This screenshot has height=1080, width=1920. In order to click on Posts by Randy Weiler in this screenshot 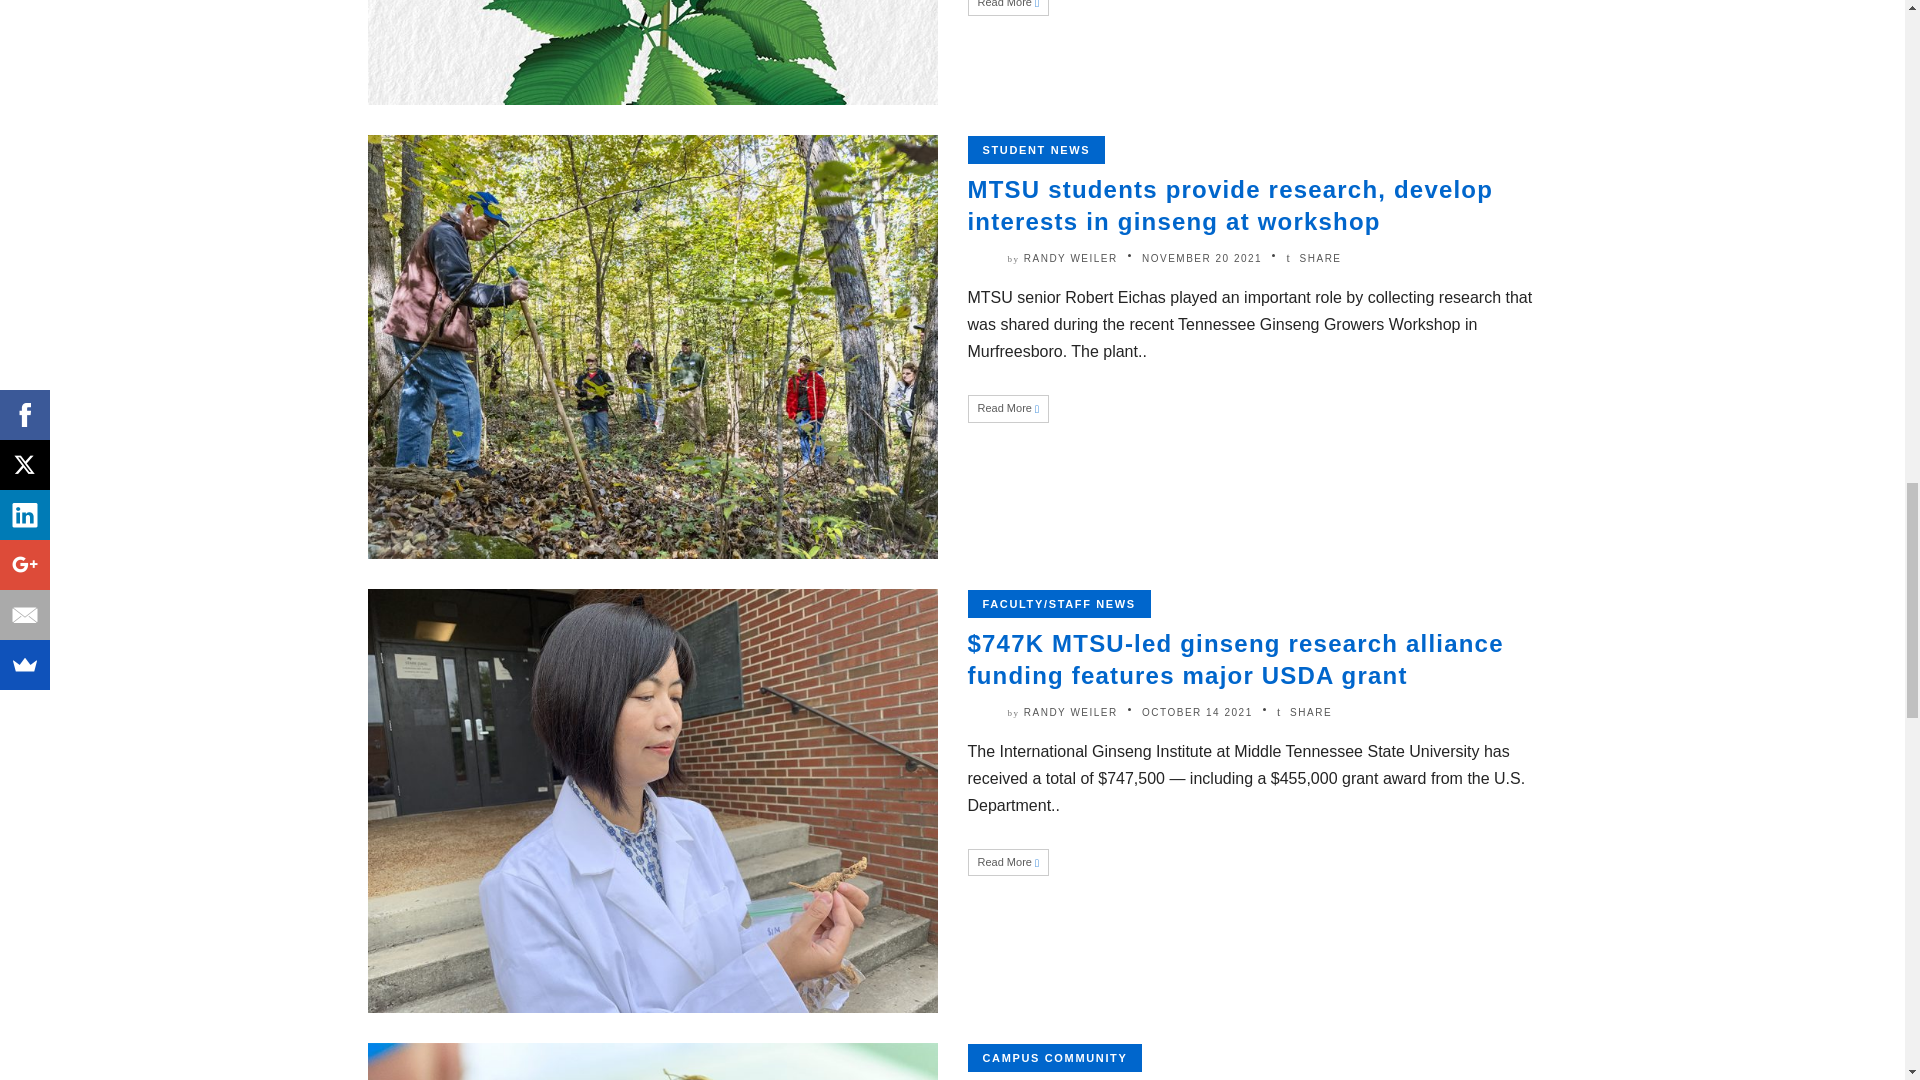, I will do `click(1070, 258)`.